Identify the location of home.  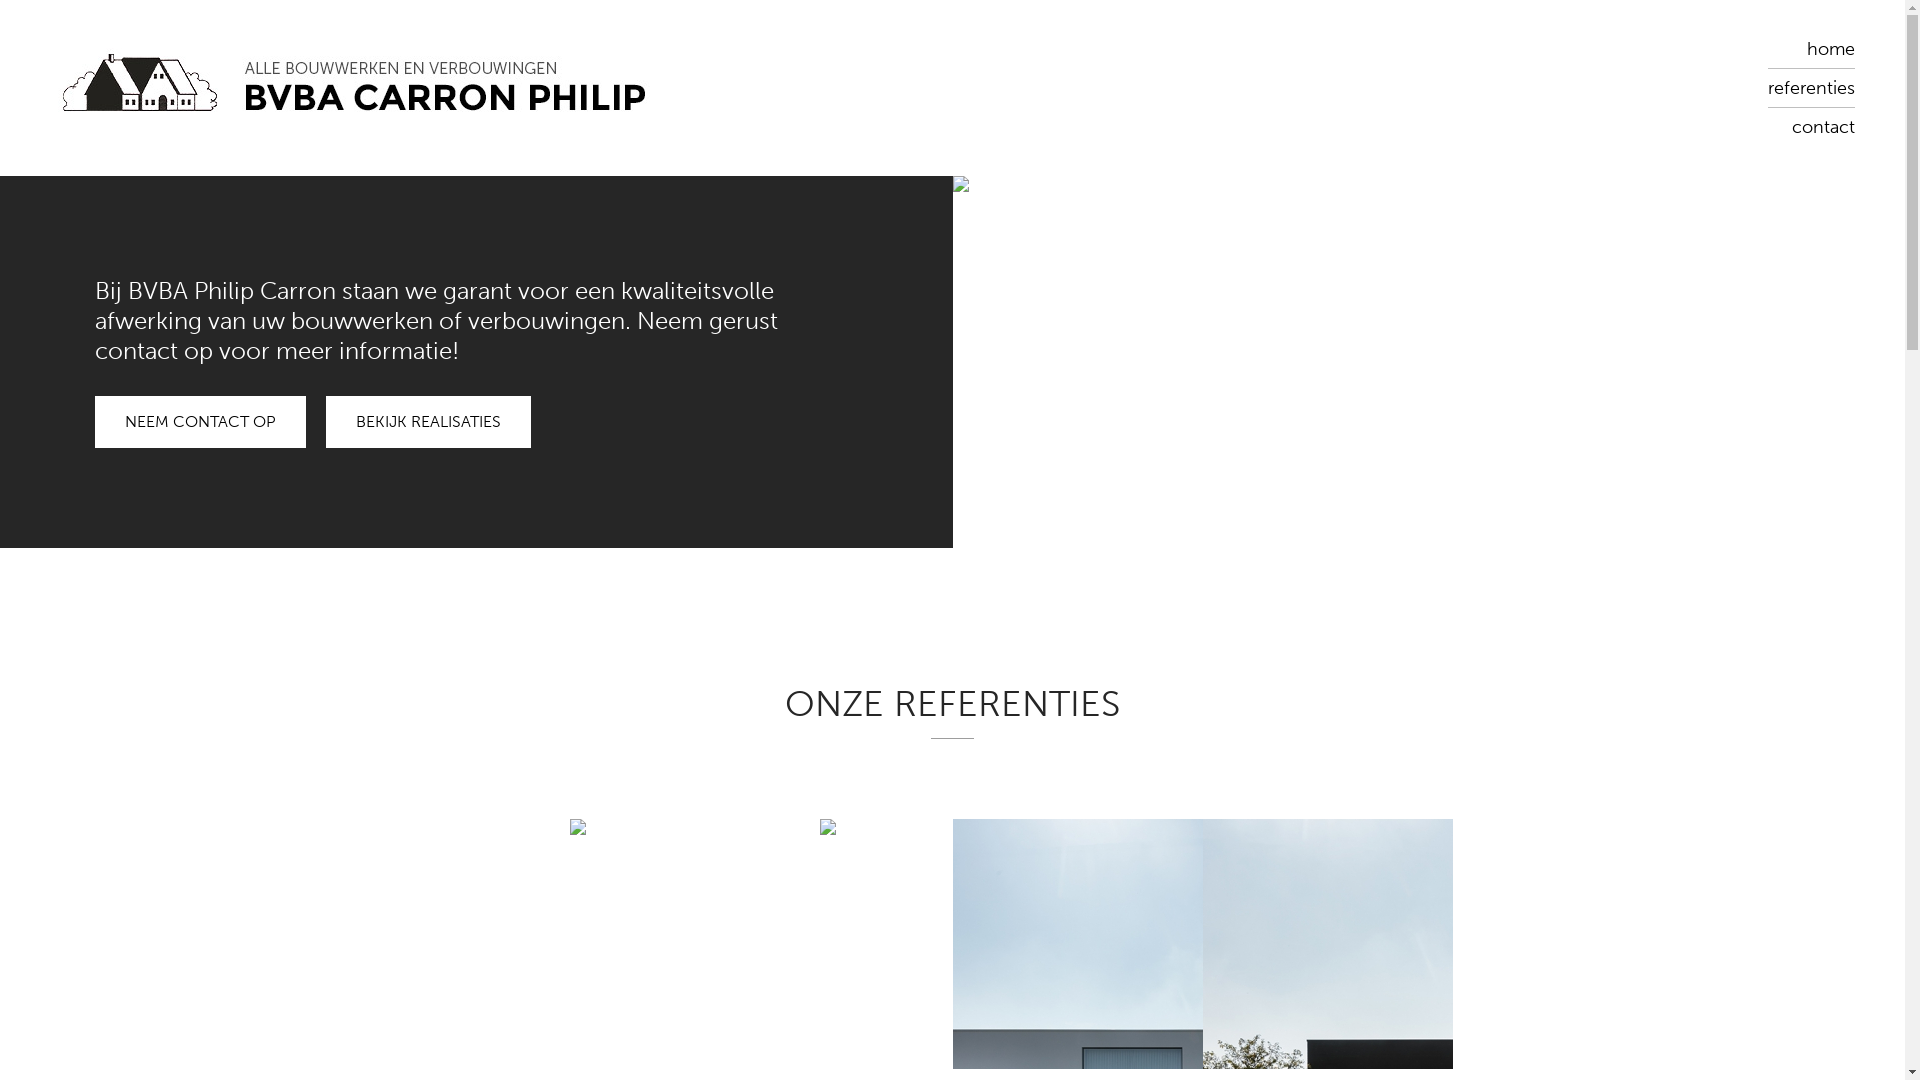
(1831, 49).